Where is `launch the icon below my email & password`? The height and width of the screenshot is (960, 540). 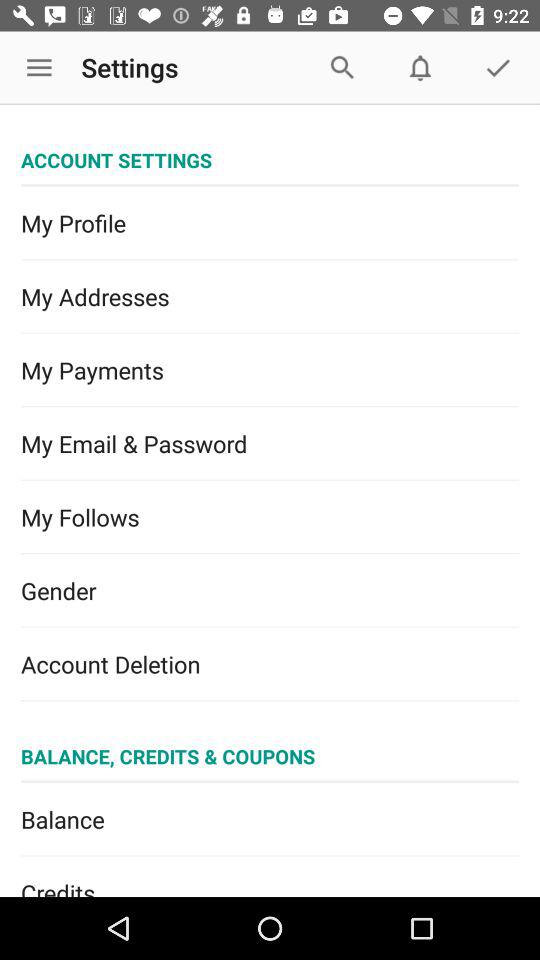 launch the icon below my email & password is located at coordinates (270, 517).